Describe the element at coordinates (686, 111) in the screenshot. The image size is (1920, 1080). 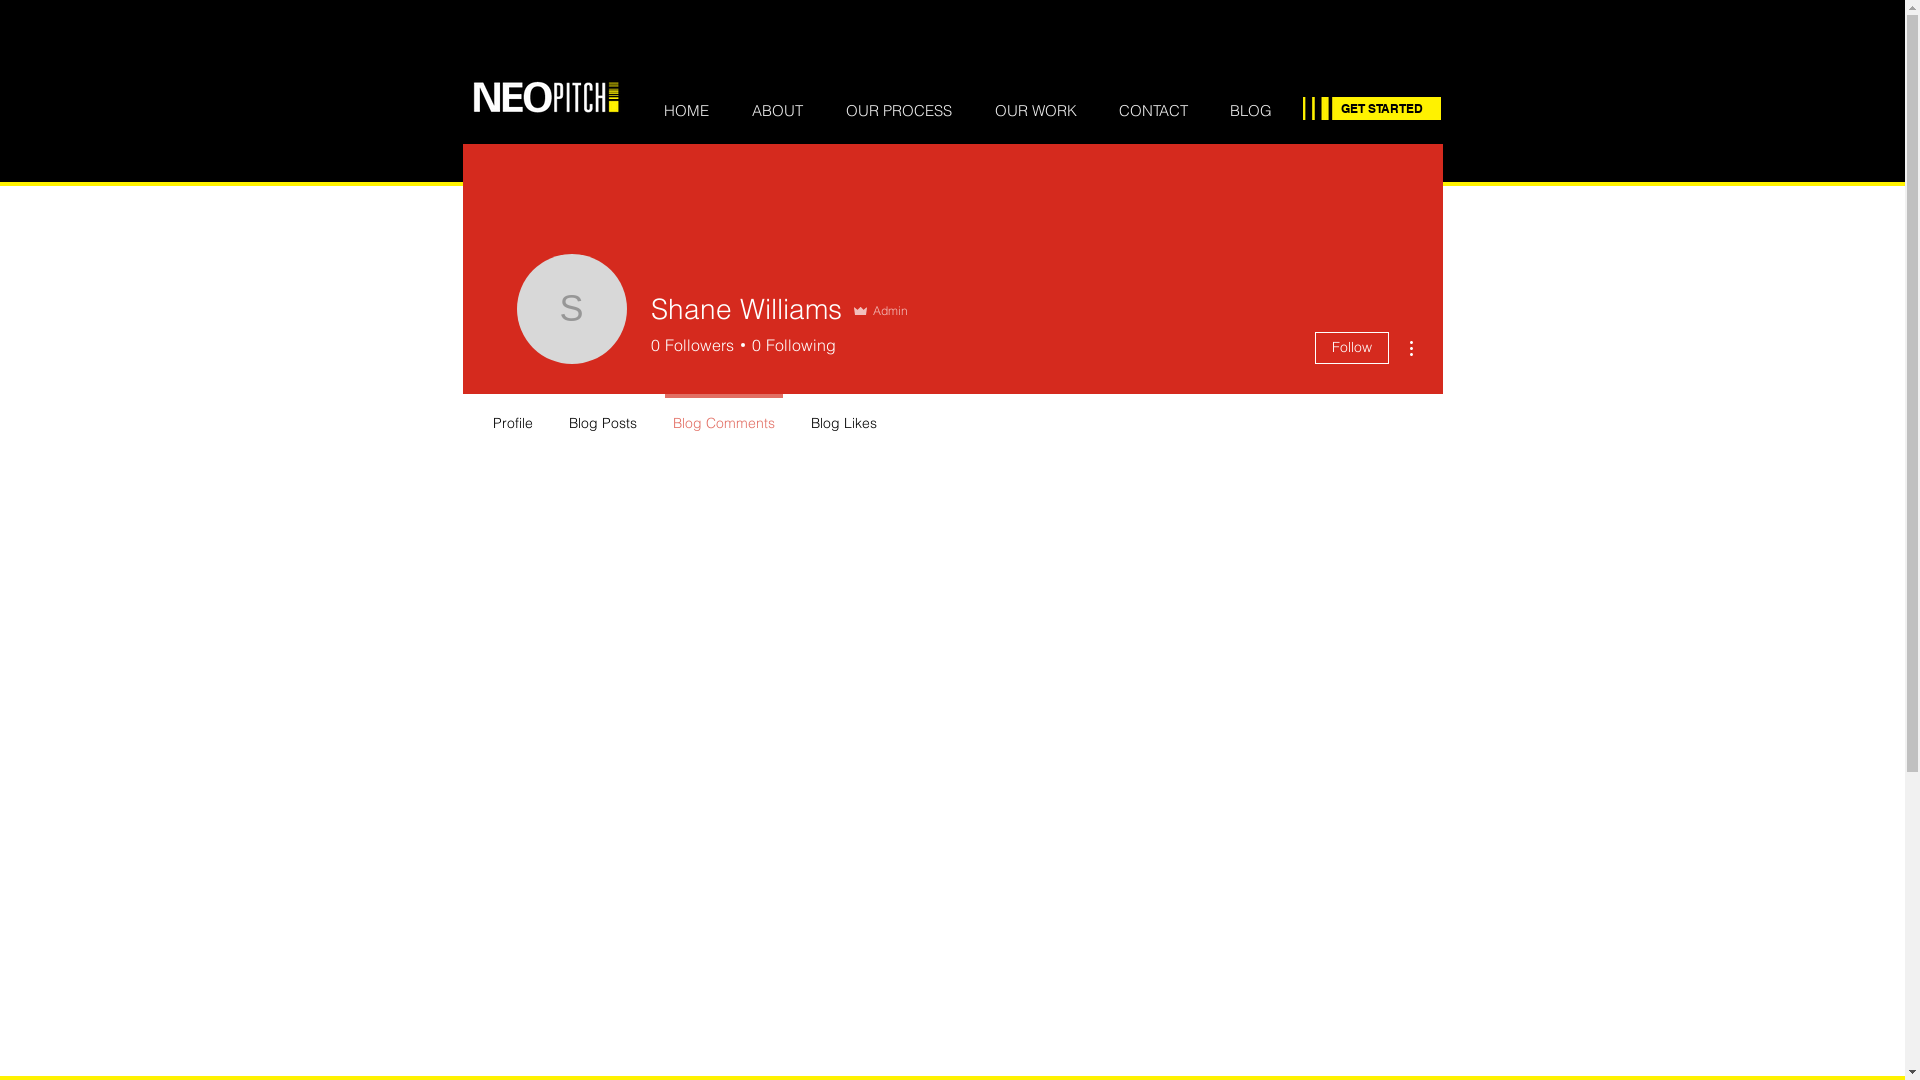
I see `HOME` at that location.